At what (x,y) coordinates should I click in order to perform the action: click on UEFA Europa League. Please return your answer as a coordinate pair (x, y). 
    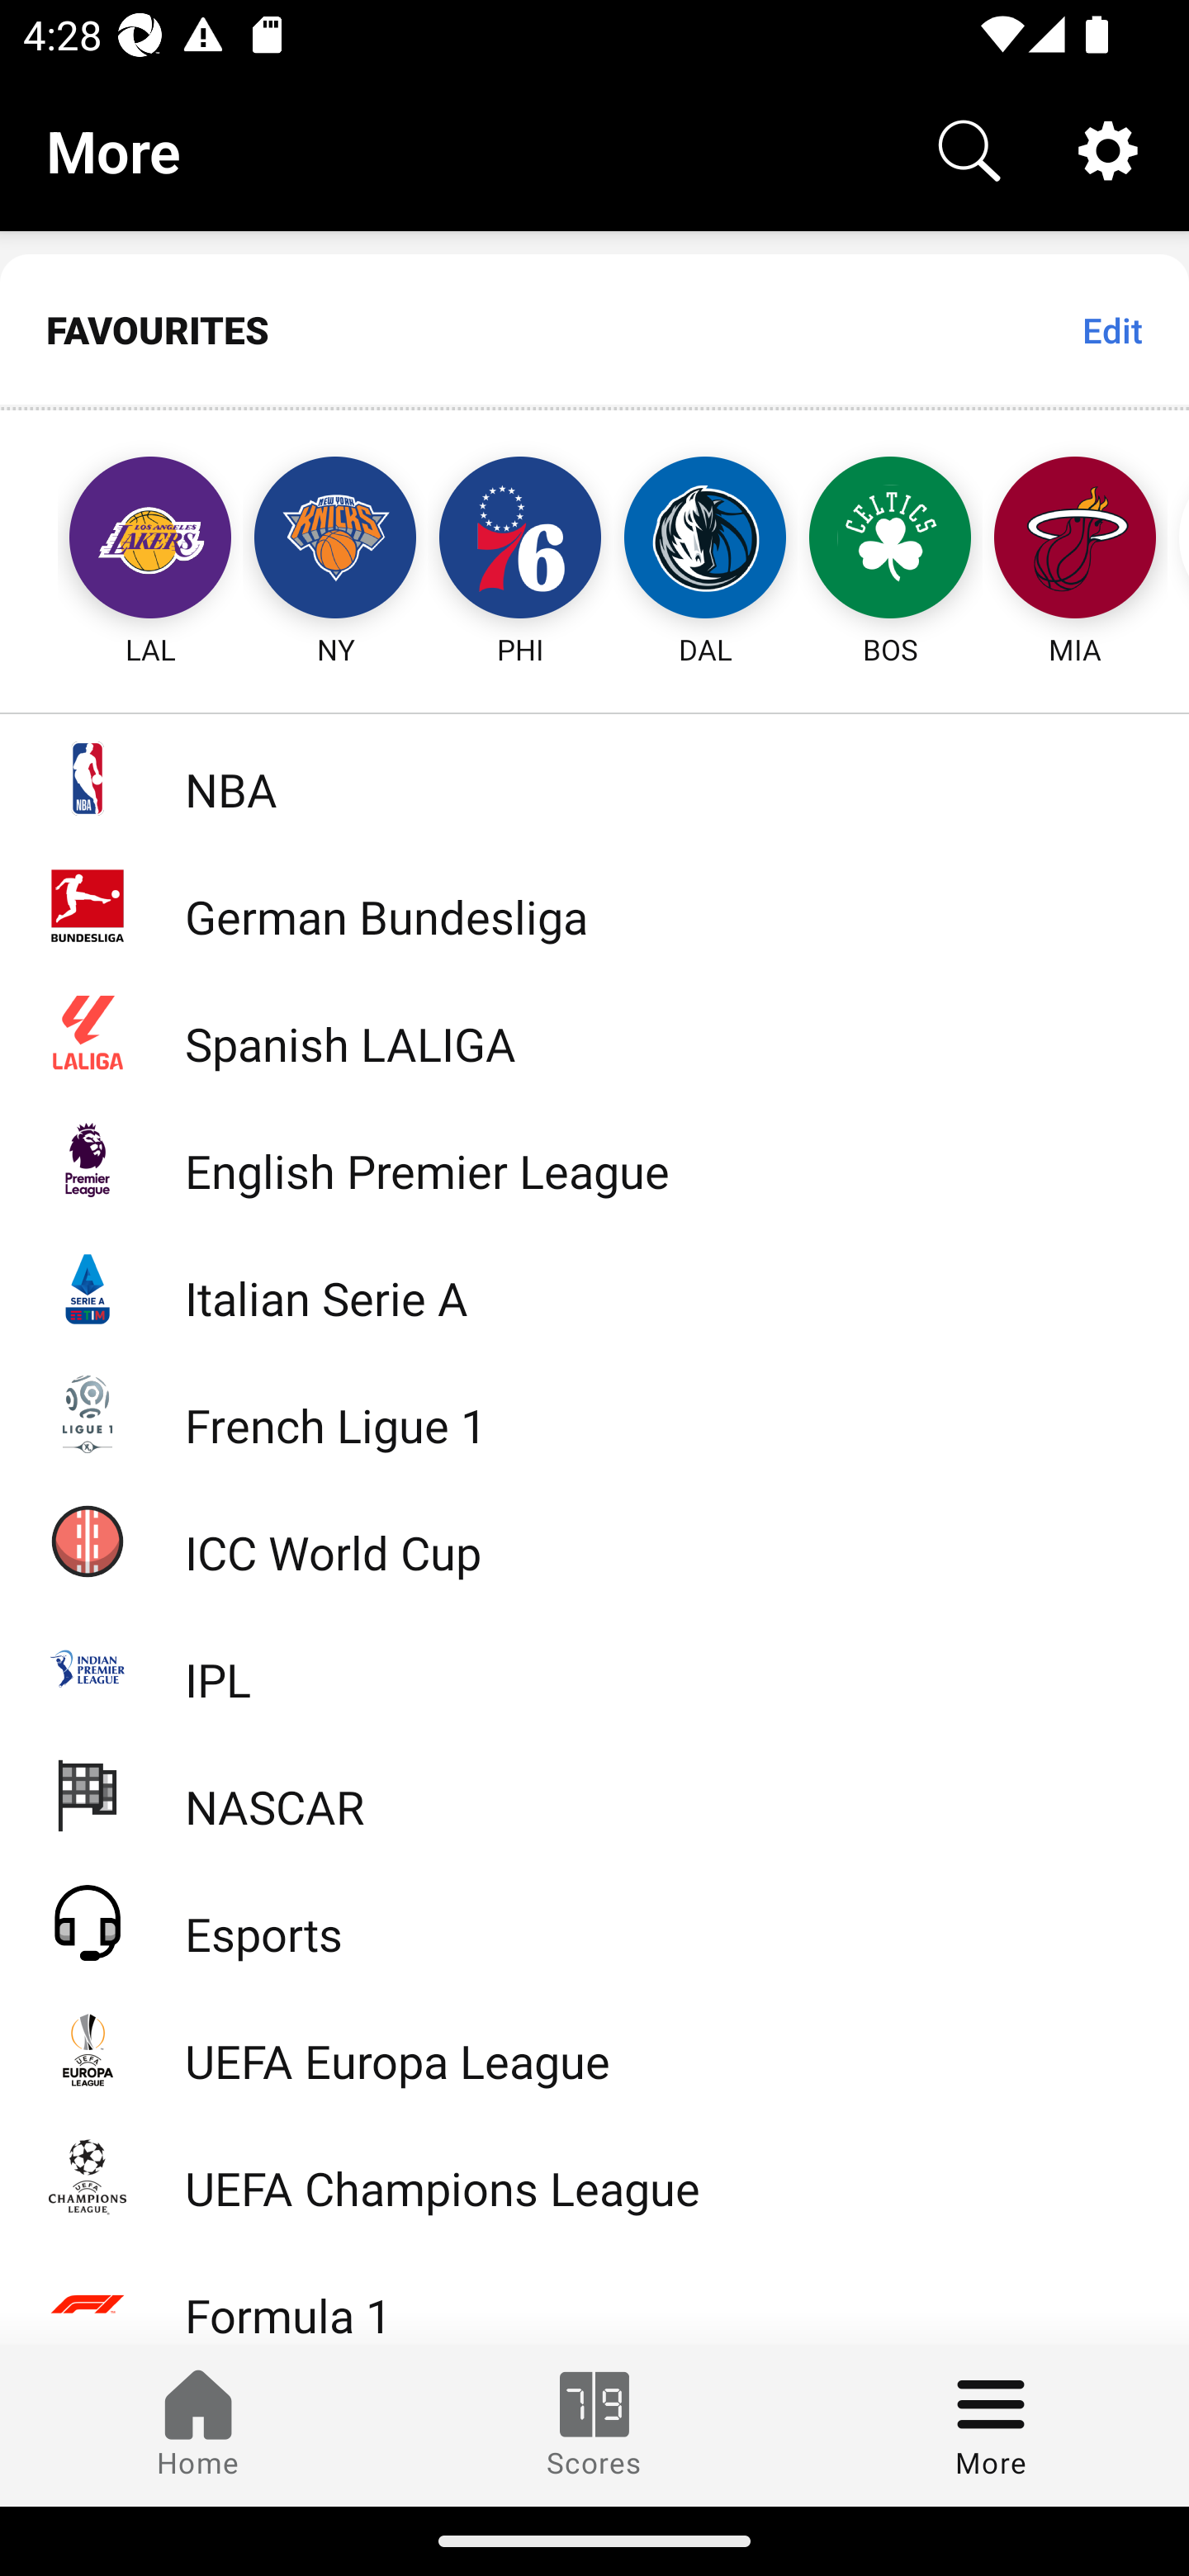
    Looking at the image, I should click on (594, 2049).